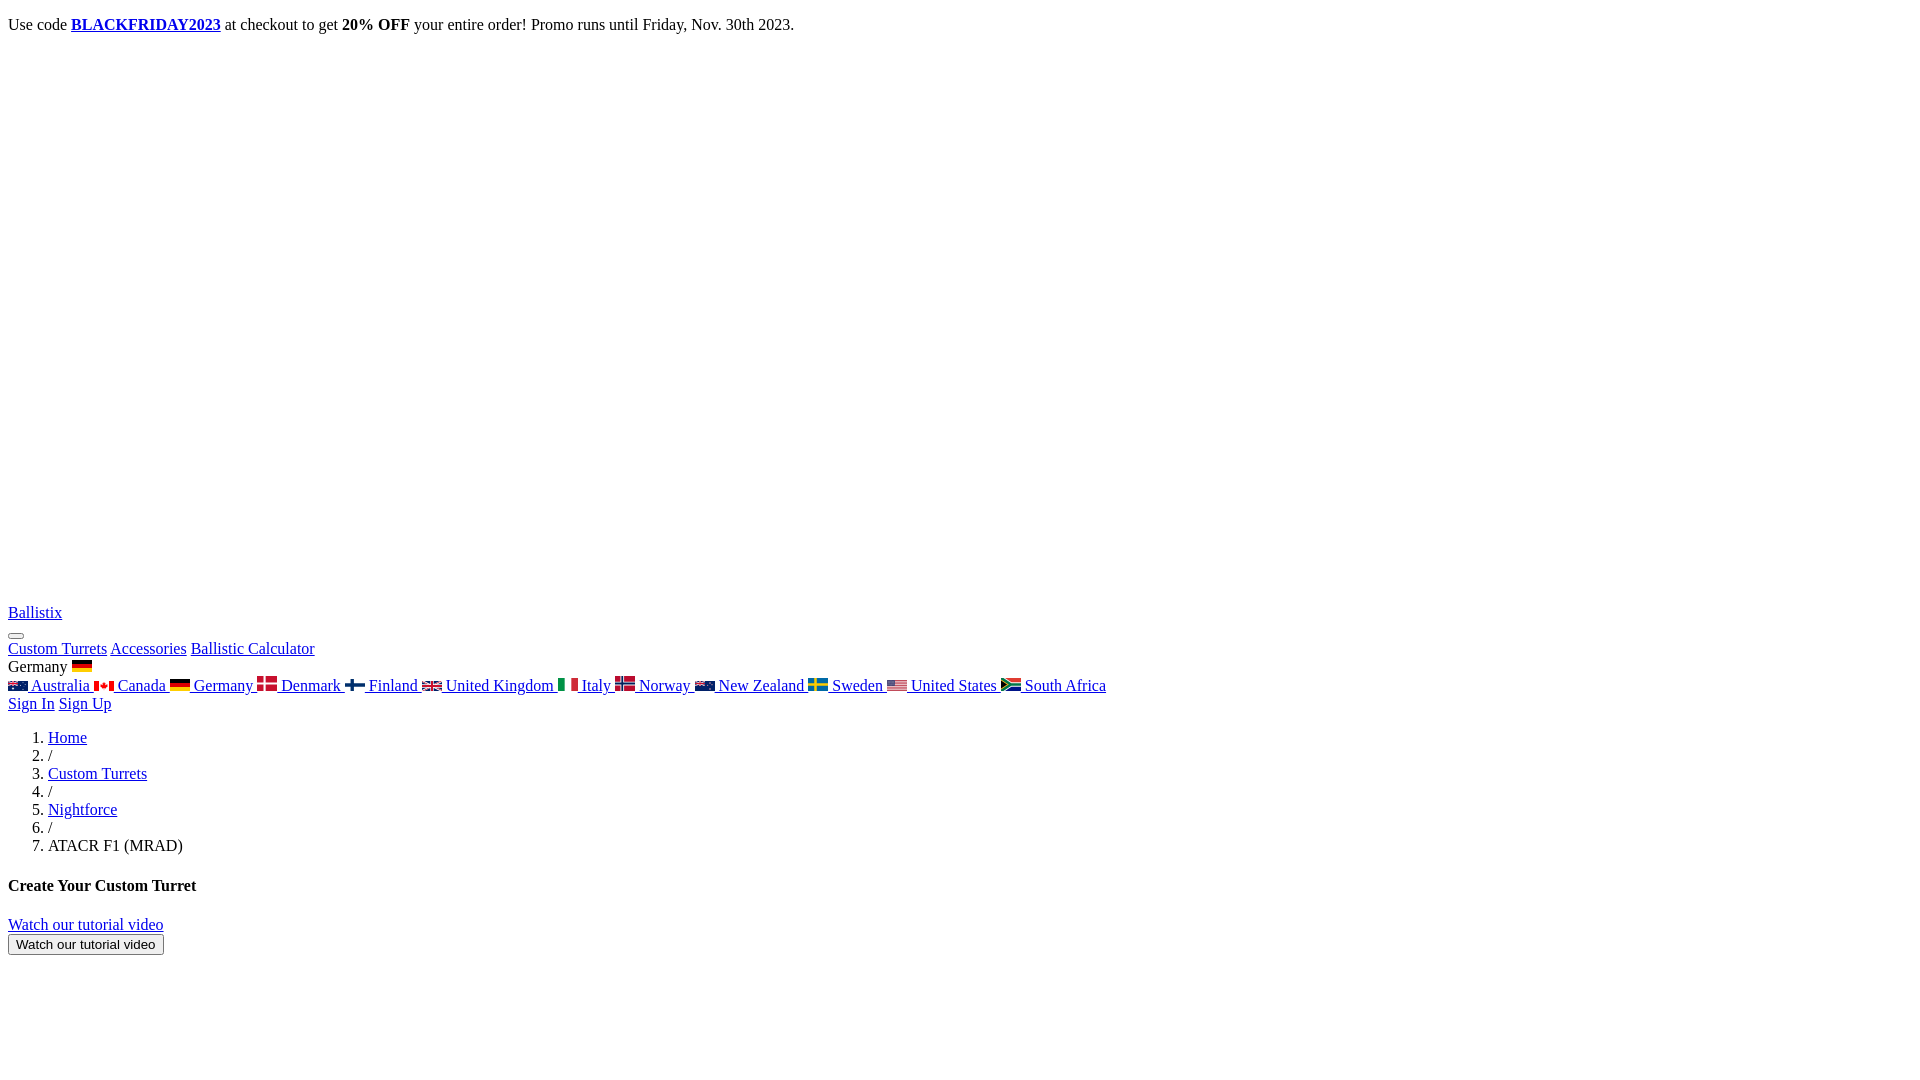 The width and height of the screenshot is (1920, 1080). Describe the element at coordinates (148, 648) in the screenshot. I see `Accessories` at that location.